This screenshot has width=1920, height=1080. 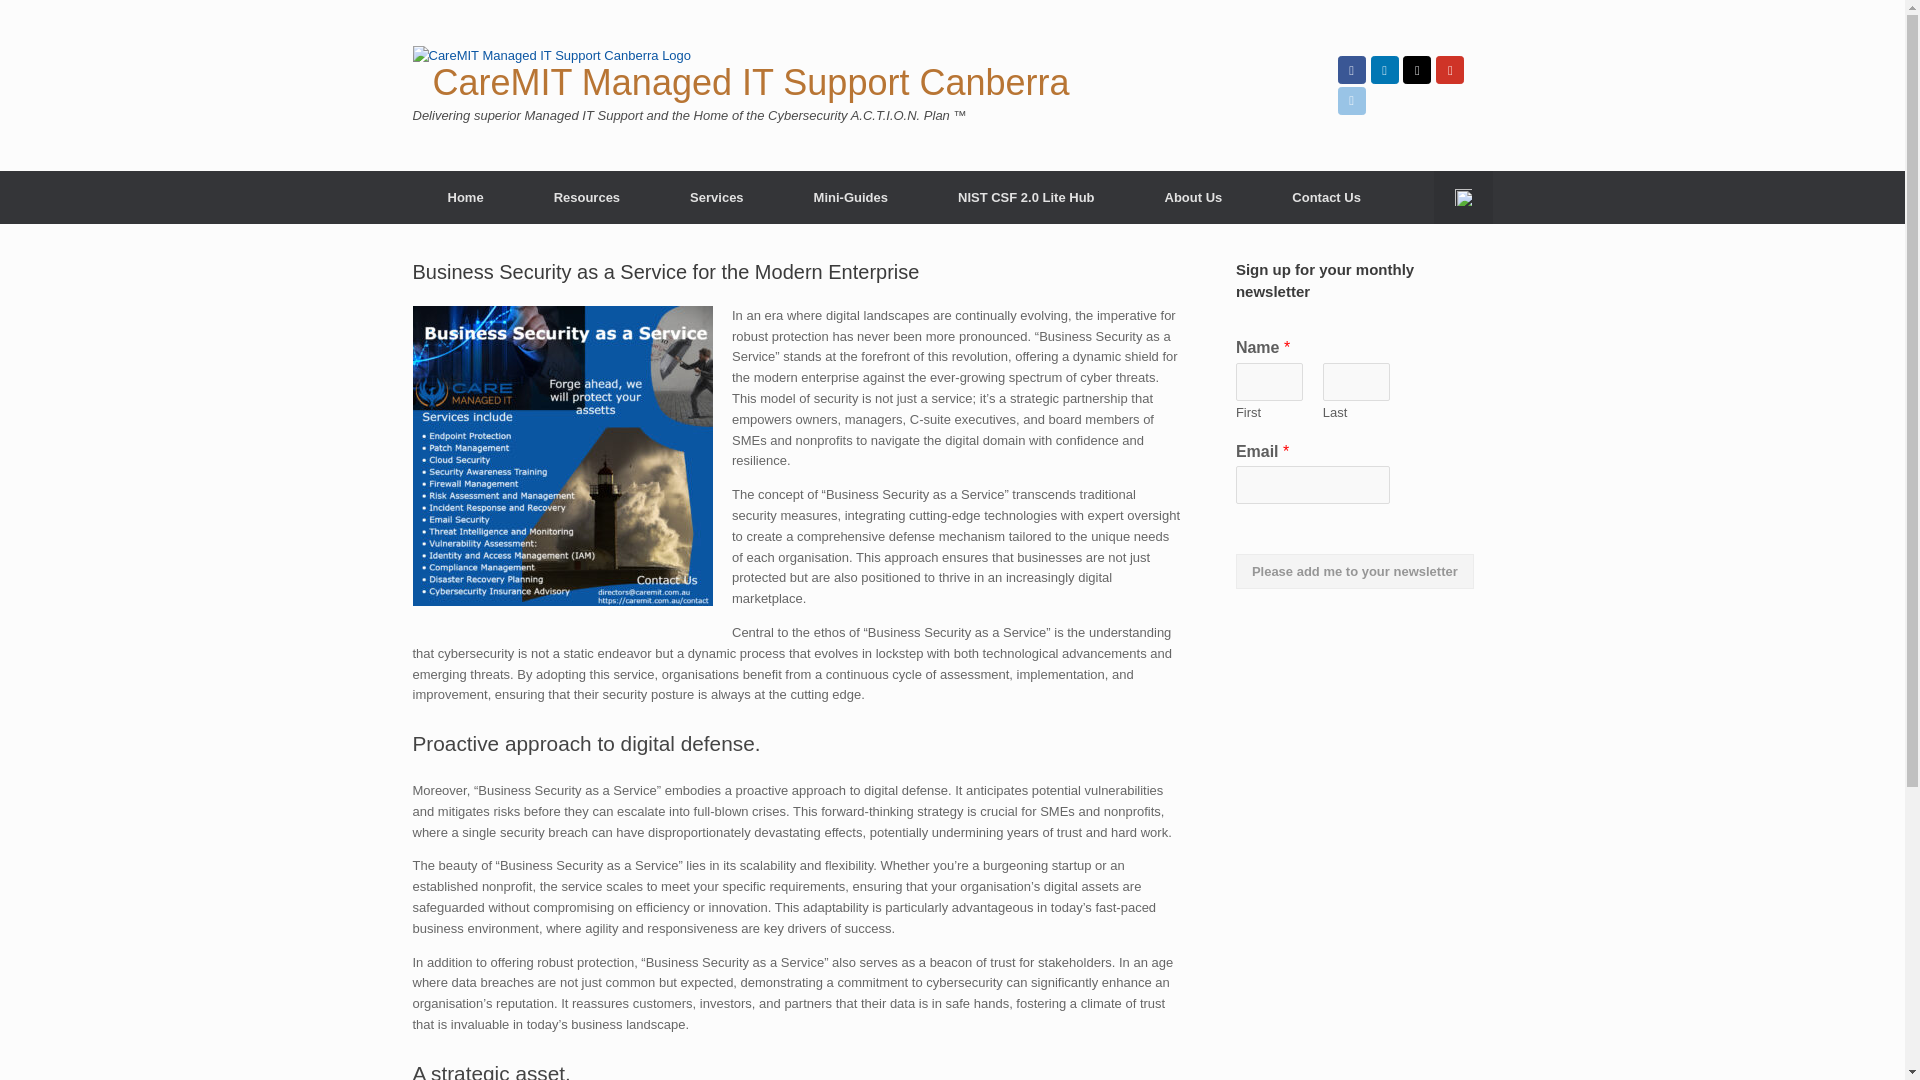 I want to click on About Us, so click(x=1194, y=196).